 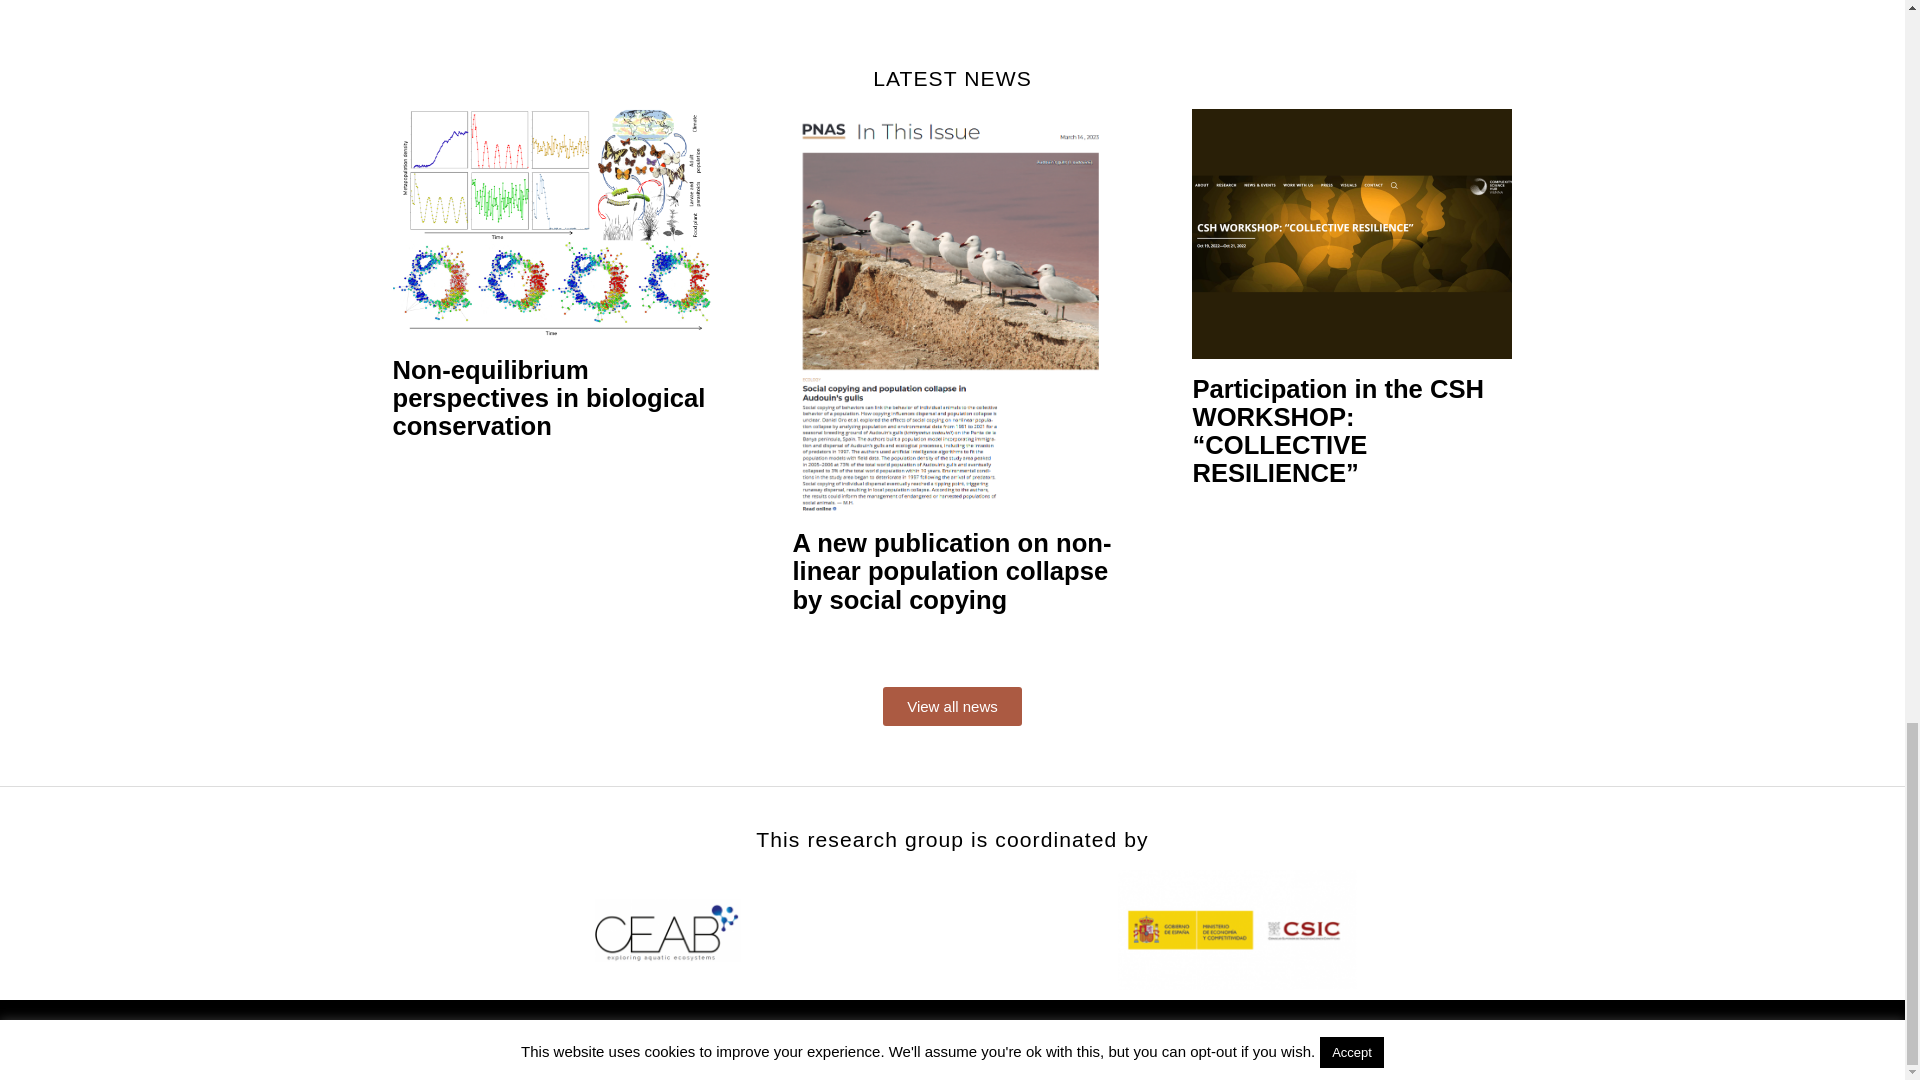 I want to click on Terms and Conditions, so click(x=672, y=1039).